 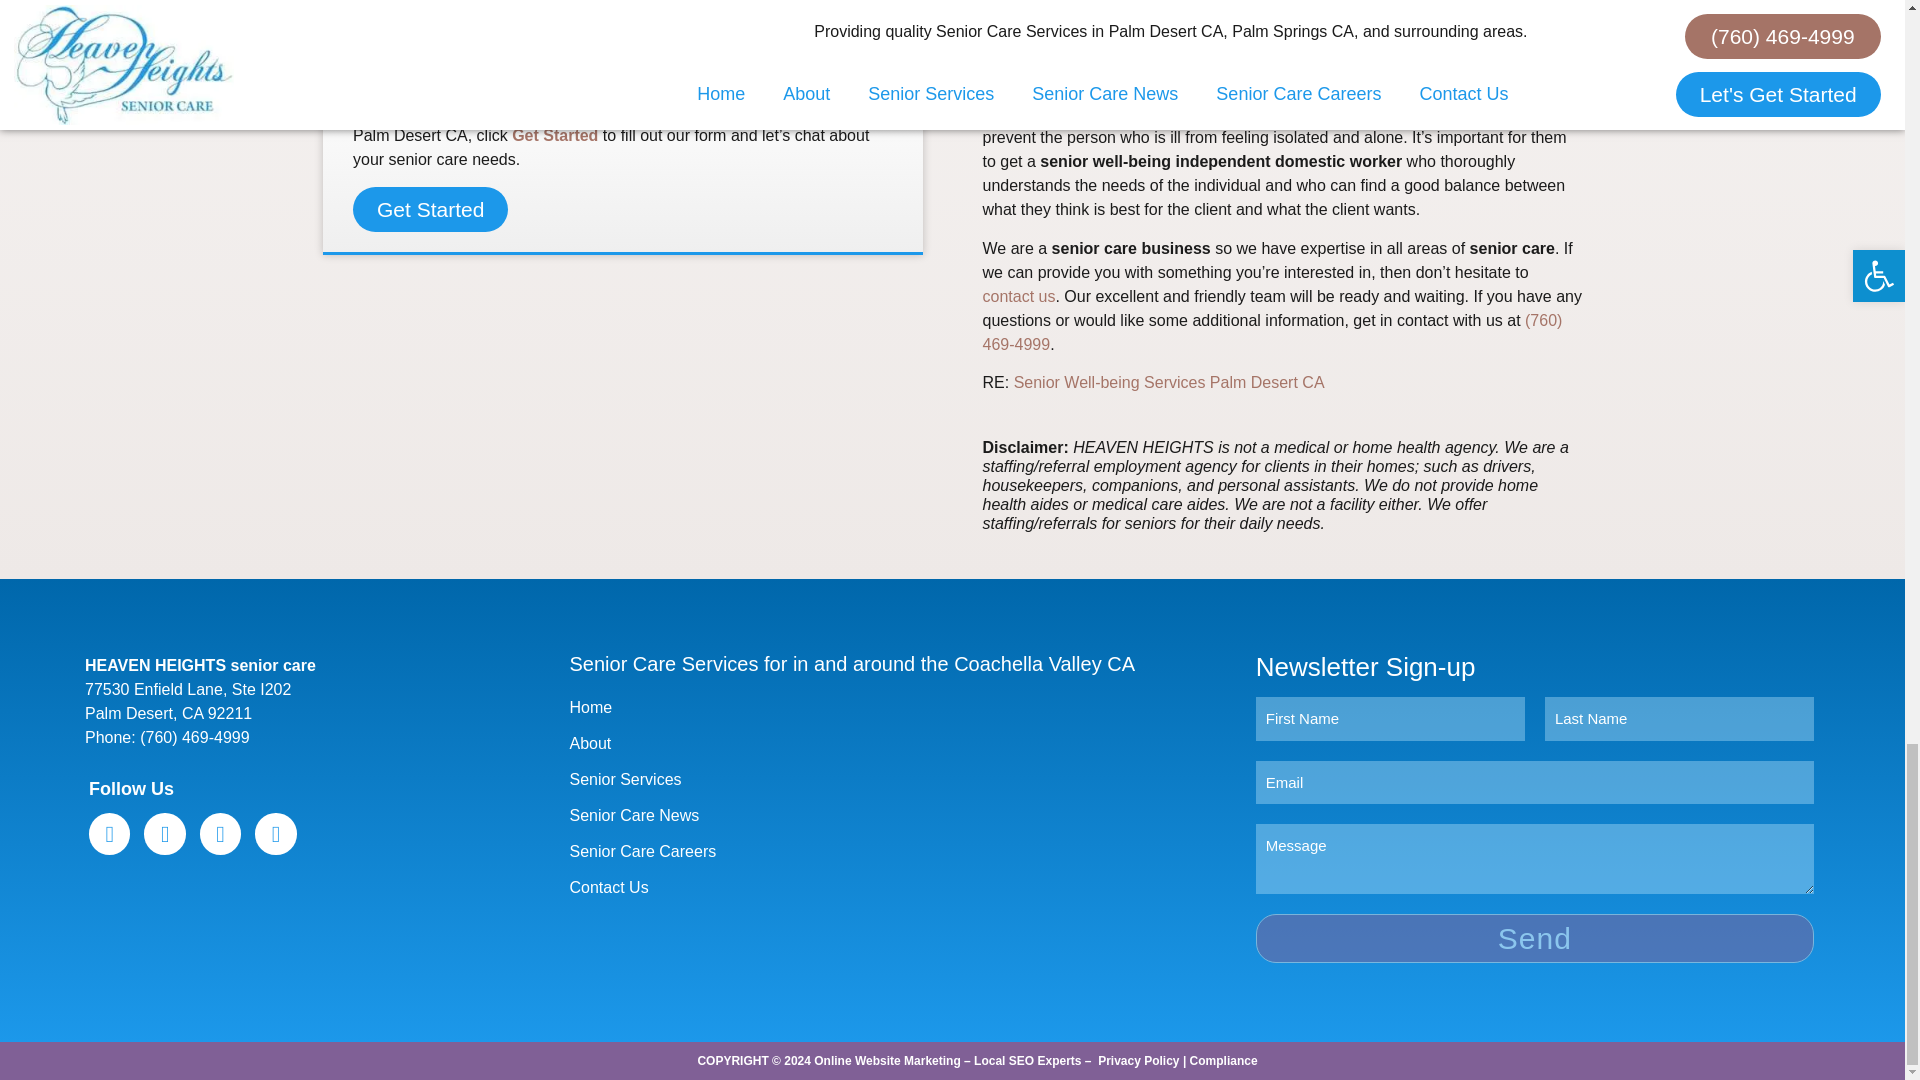 I want to click on Online Website Marketing - Local SEO Experts, so click(x=947, y=1061).